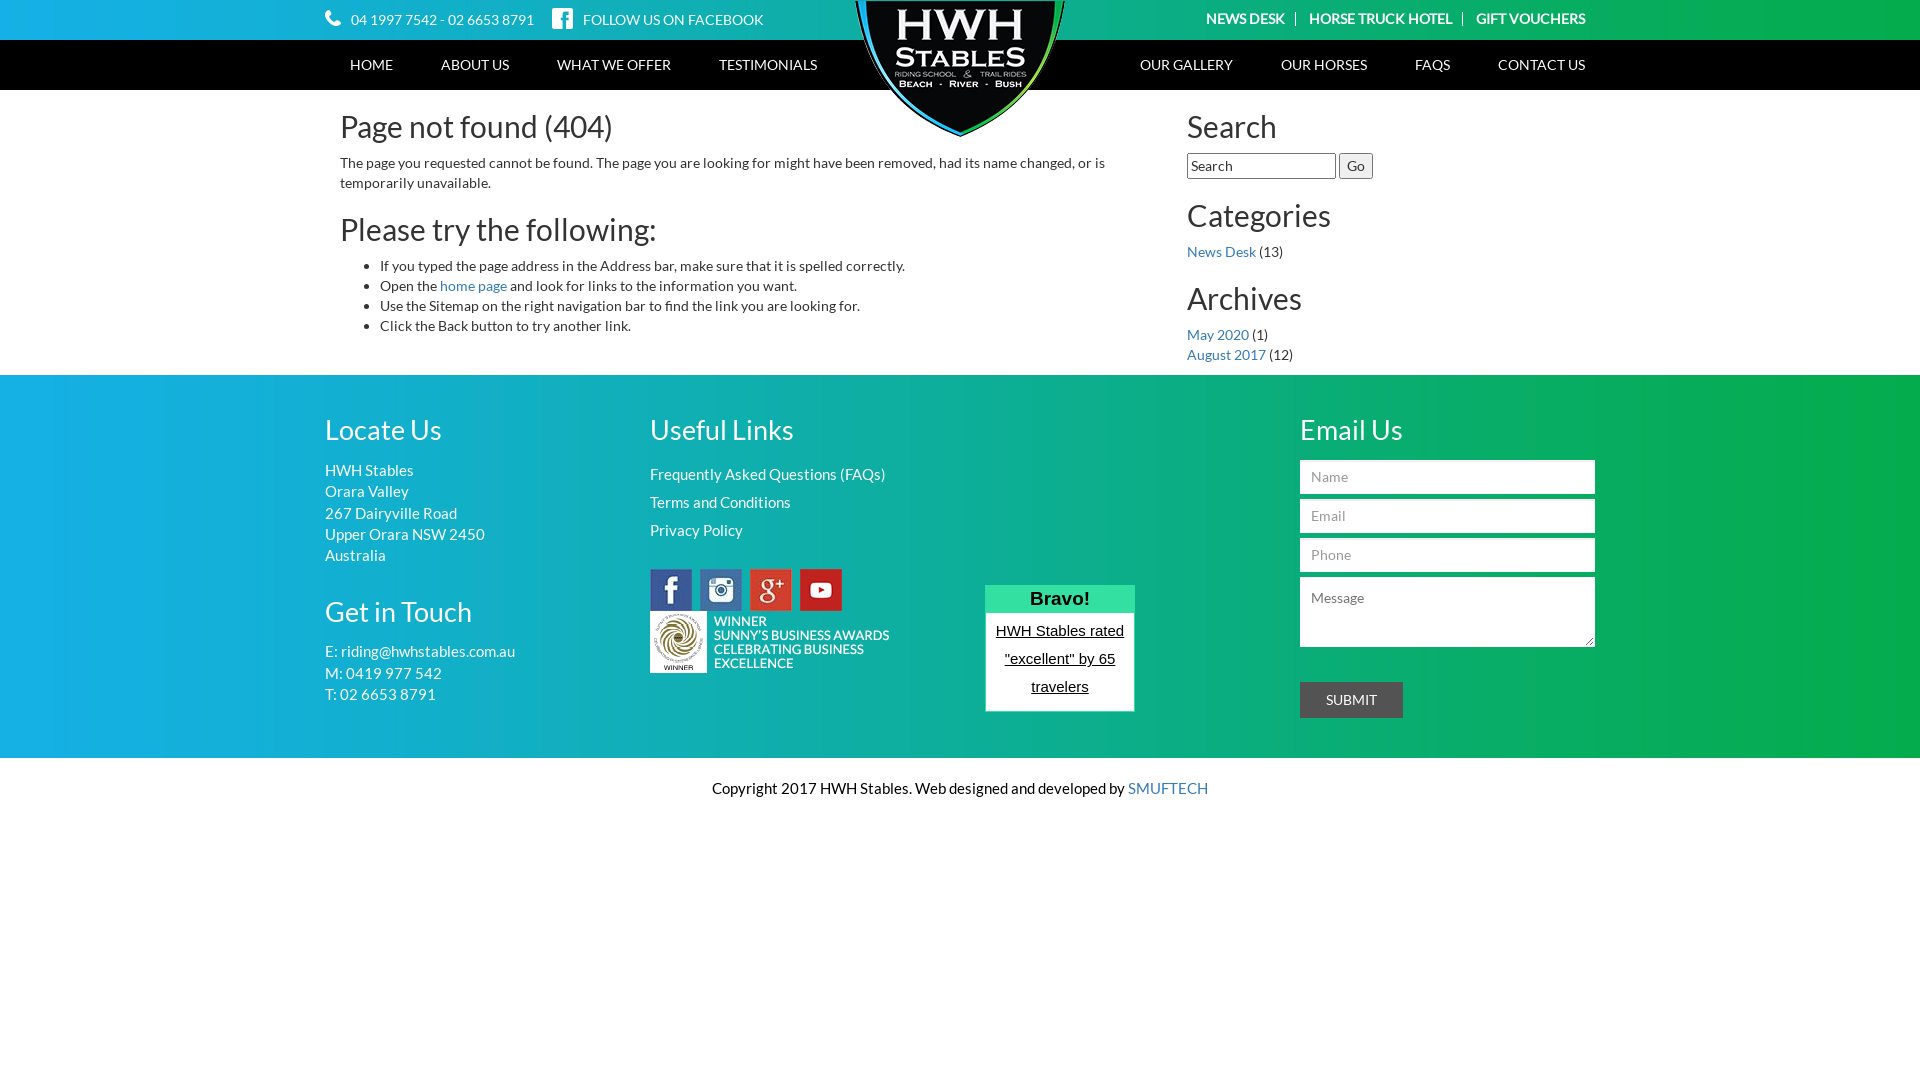  I want to click on 04 1997 7542, so click(396, 20).